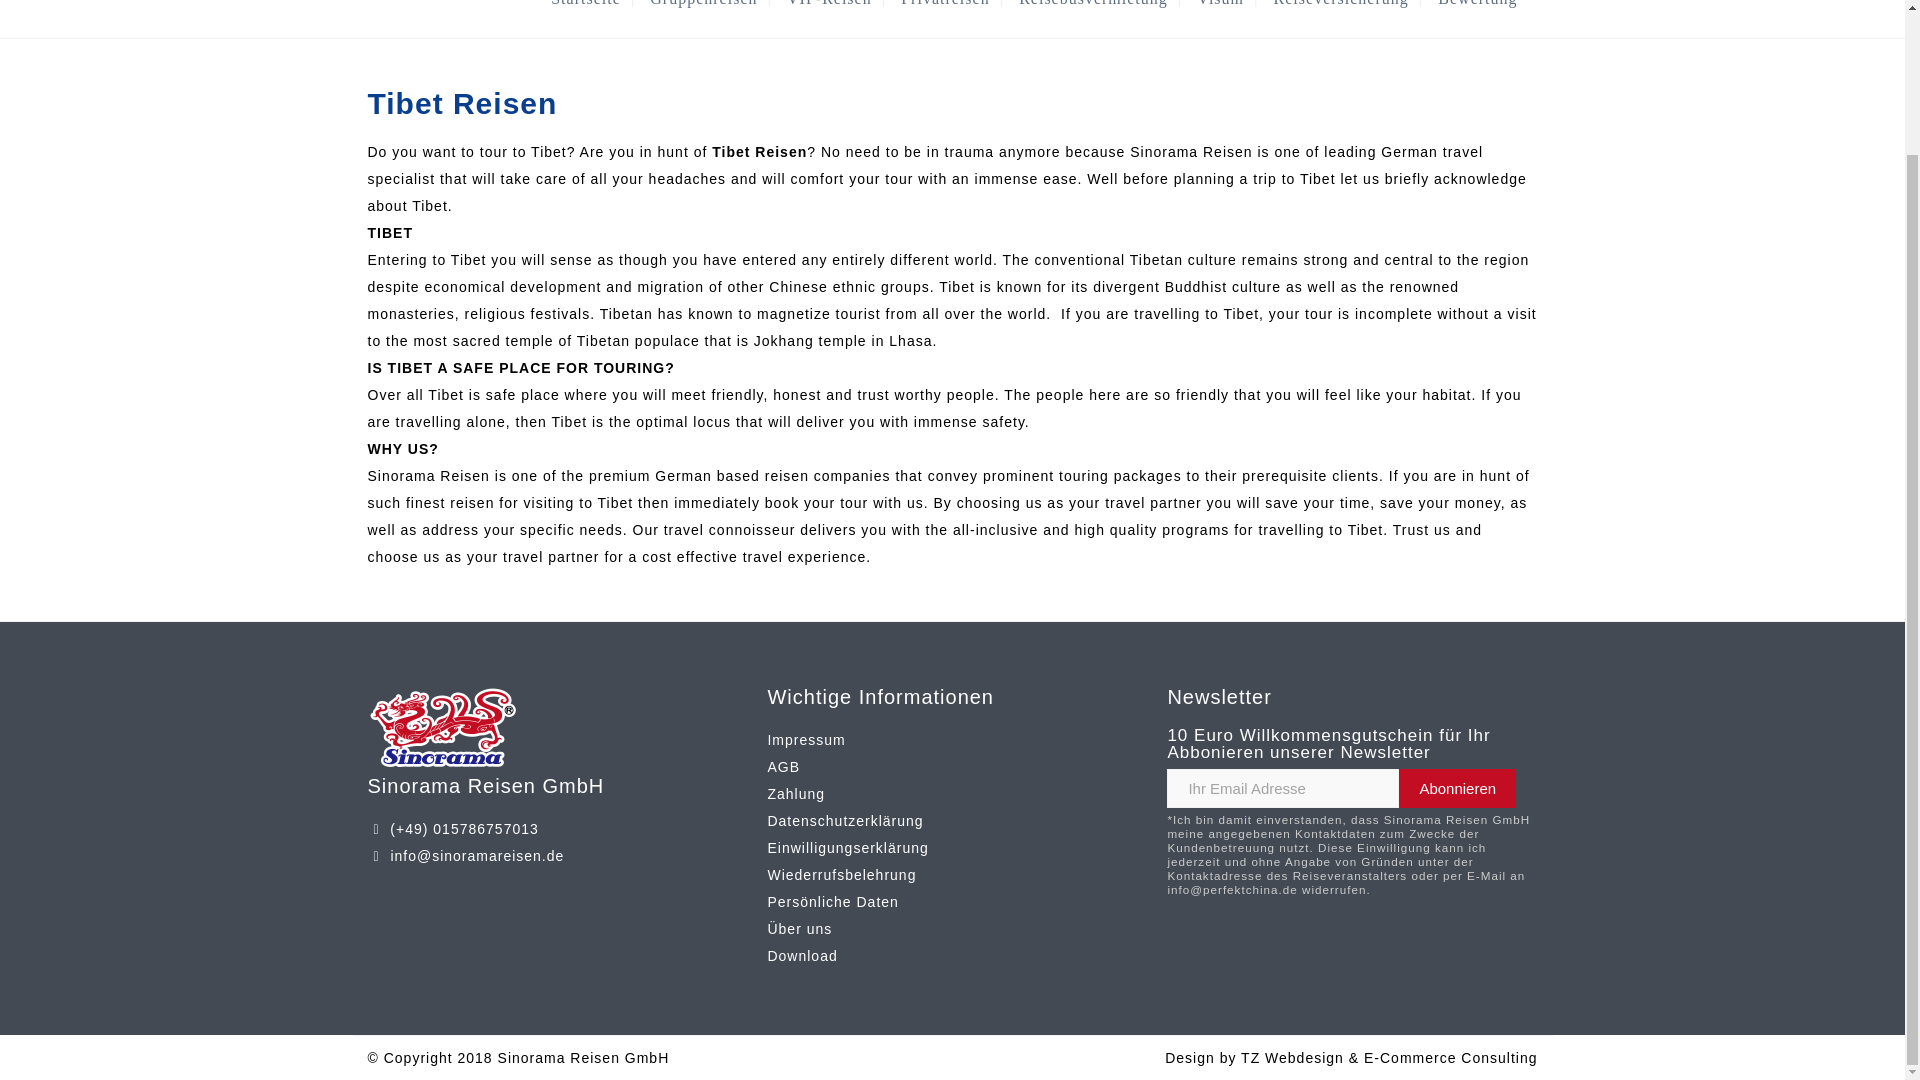  What do you see at coordinates (1093, 3) in the screenshot?
I see `Reisebusvermietung` at bounding box center [1093, 3].